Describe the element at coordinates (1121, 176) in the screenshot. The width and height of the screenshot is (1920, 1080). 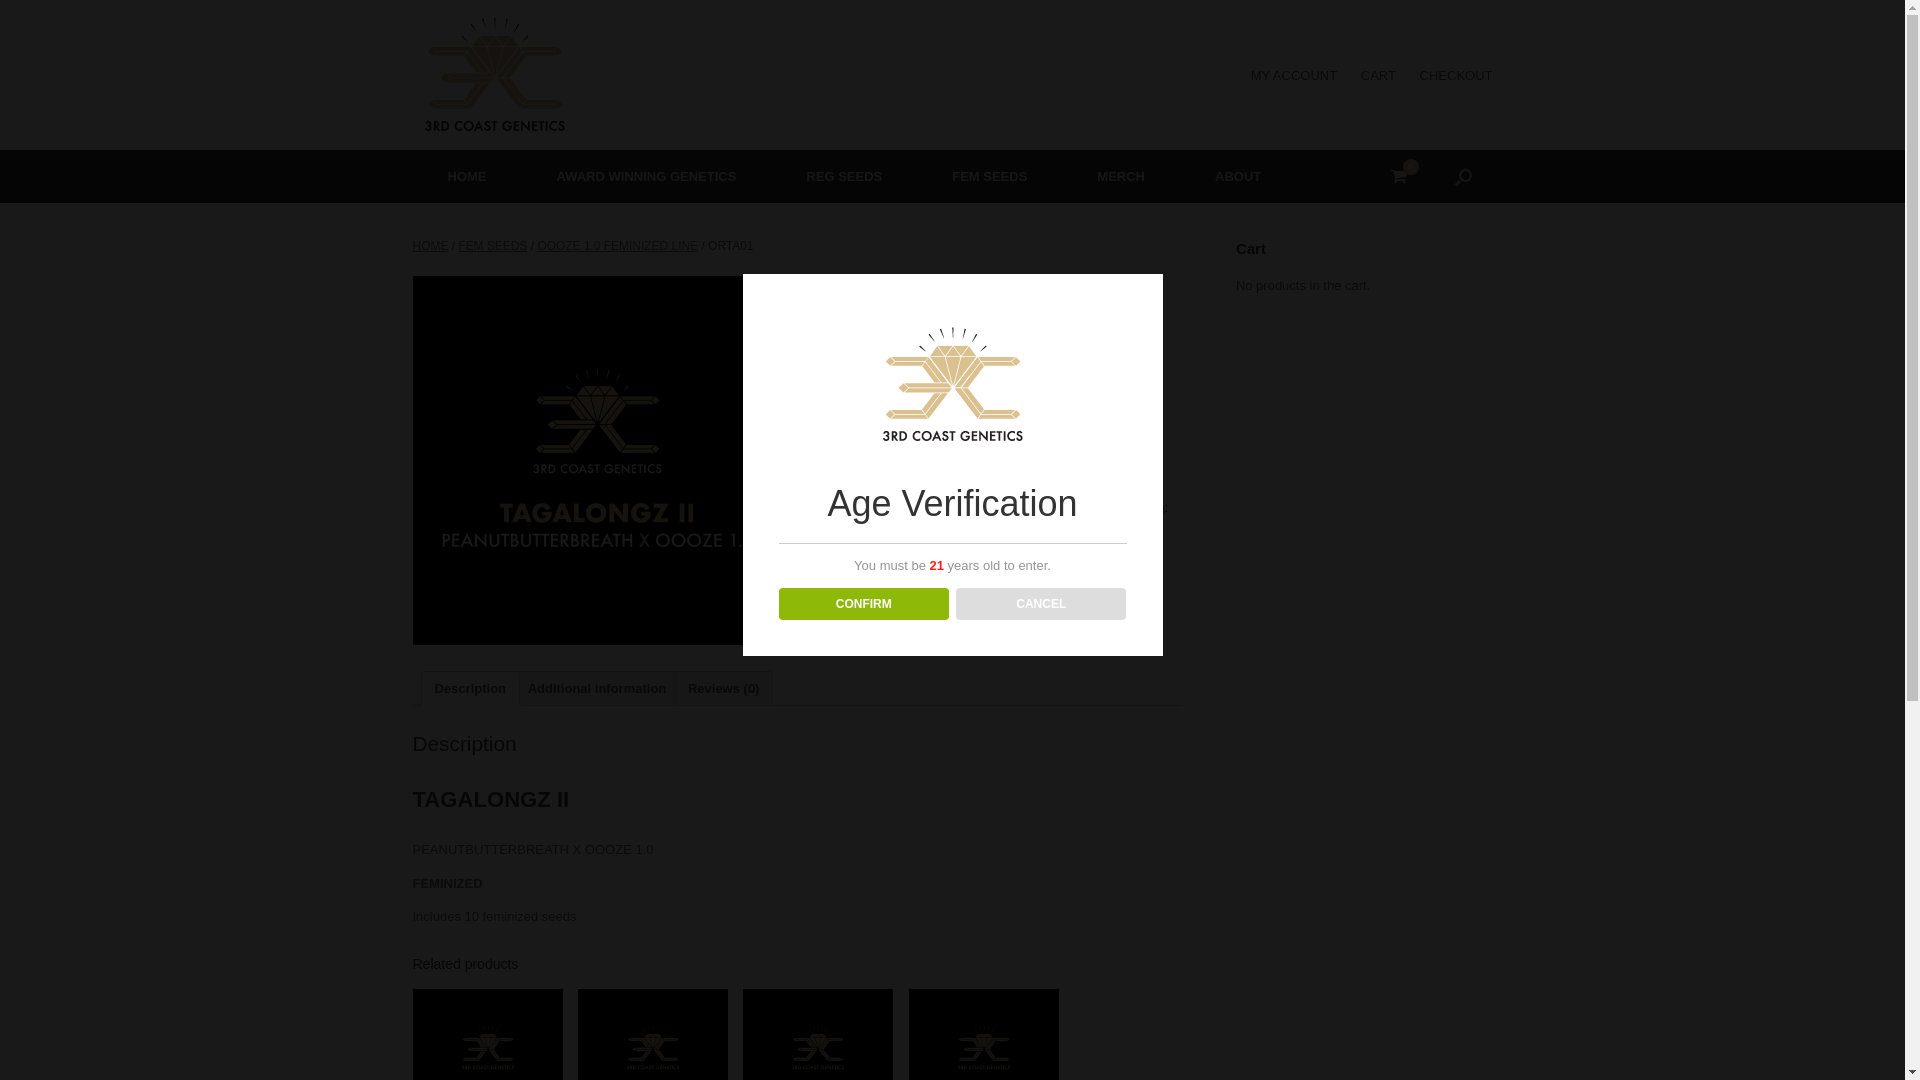
I see `MERCH` at that location.